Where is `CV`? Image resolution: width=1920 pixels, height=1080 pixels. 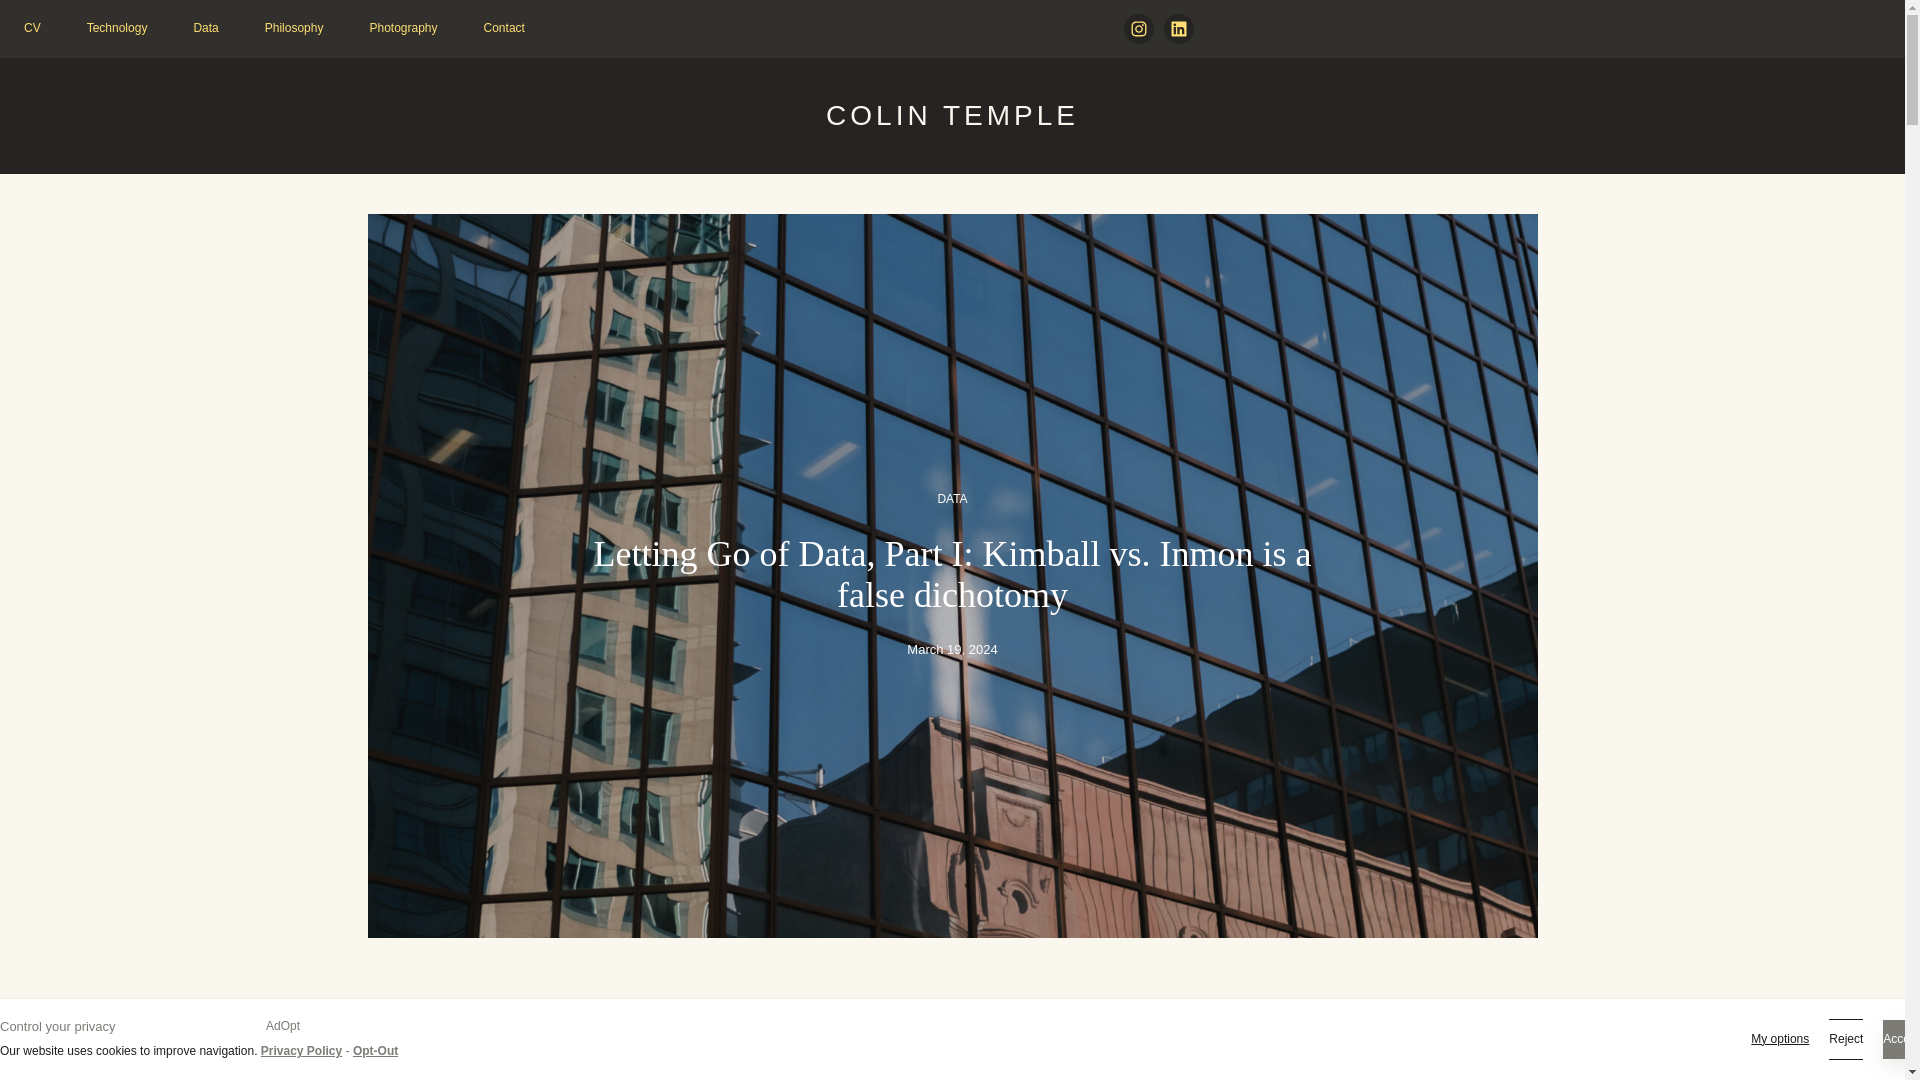 CV is located at coordinates (32, 28).